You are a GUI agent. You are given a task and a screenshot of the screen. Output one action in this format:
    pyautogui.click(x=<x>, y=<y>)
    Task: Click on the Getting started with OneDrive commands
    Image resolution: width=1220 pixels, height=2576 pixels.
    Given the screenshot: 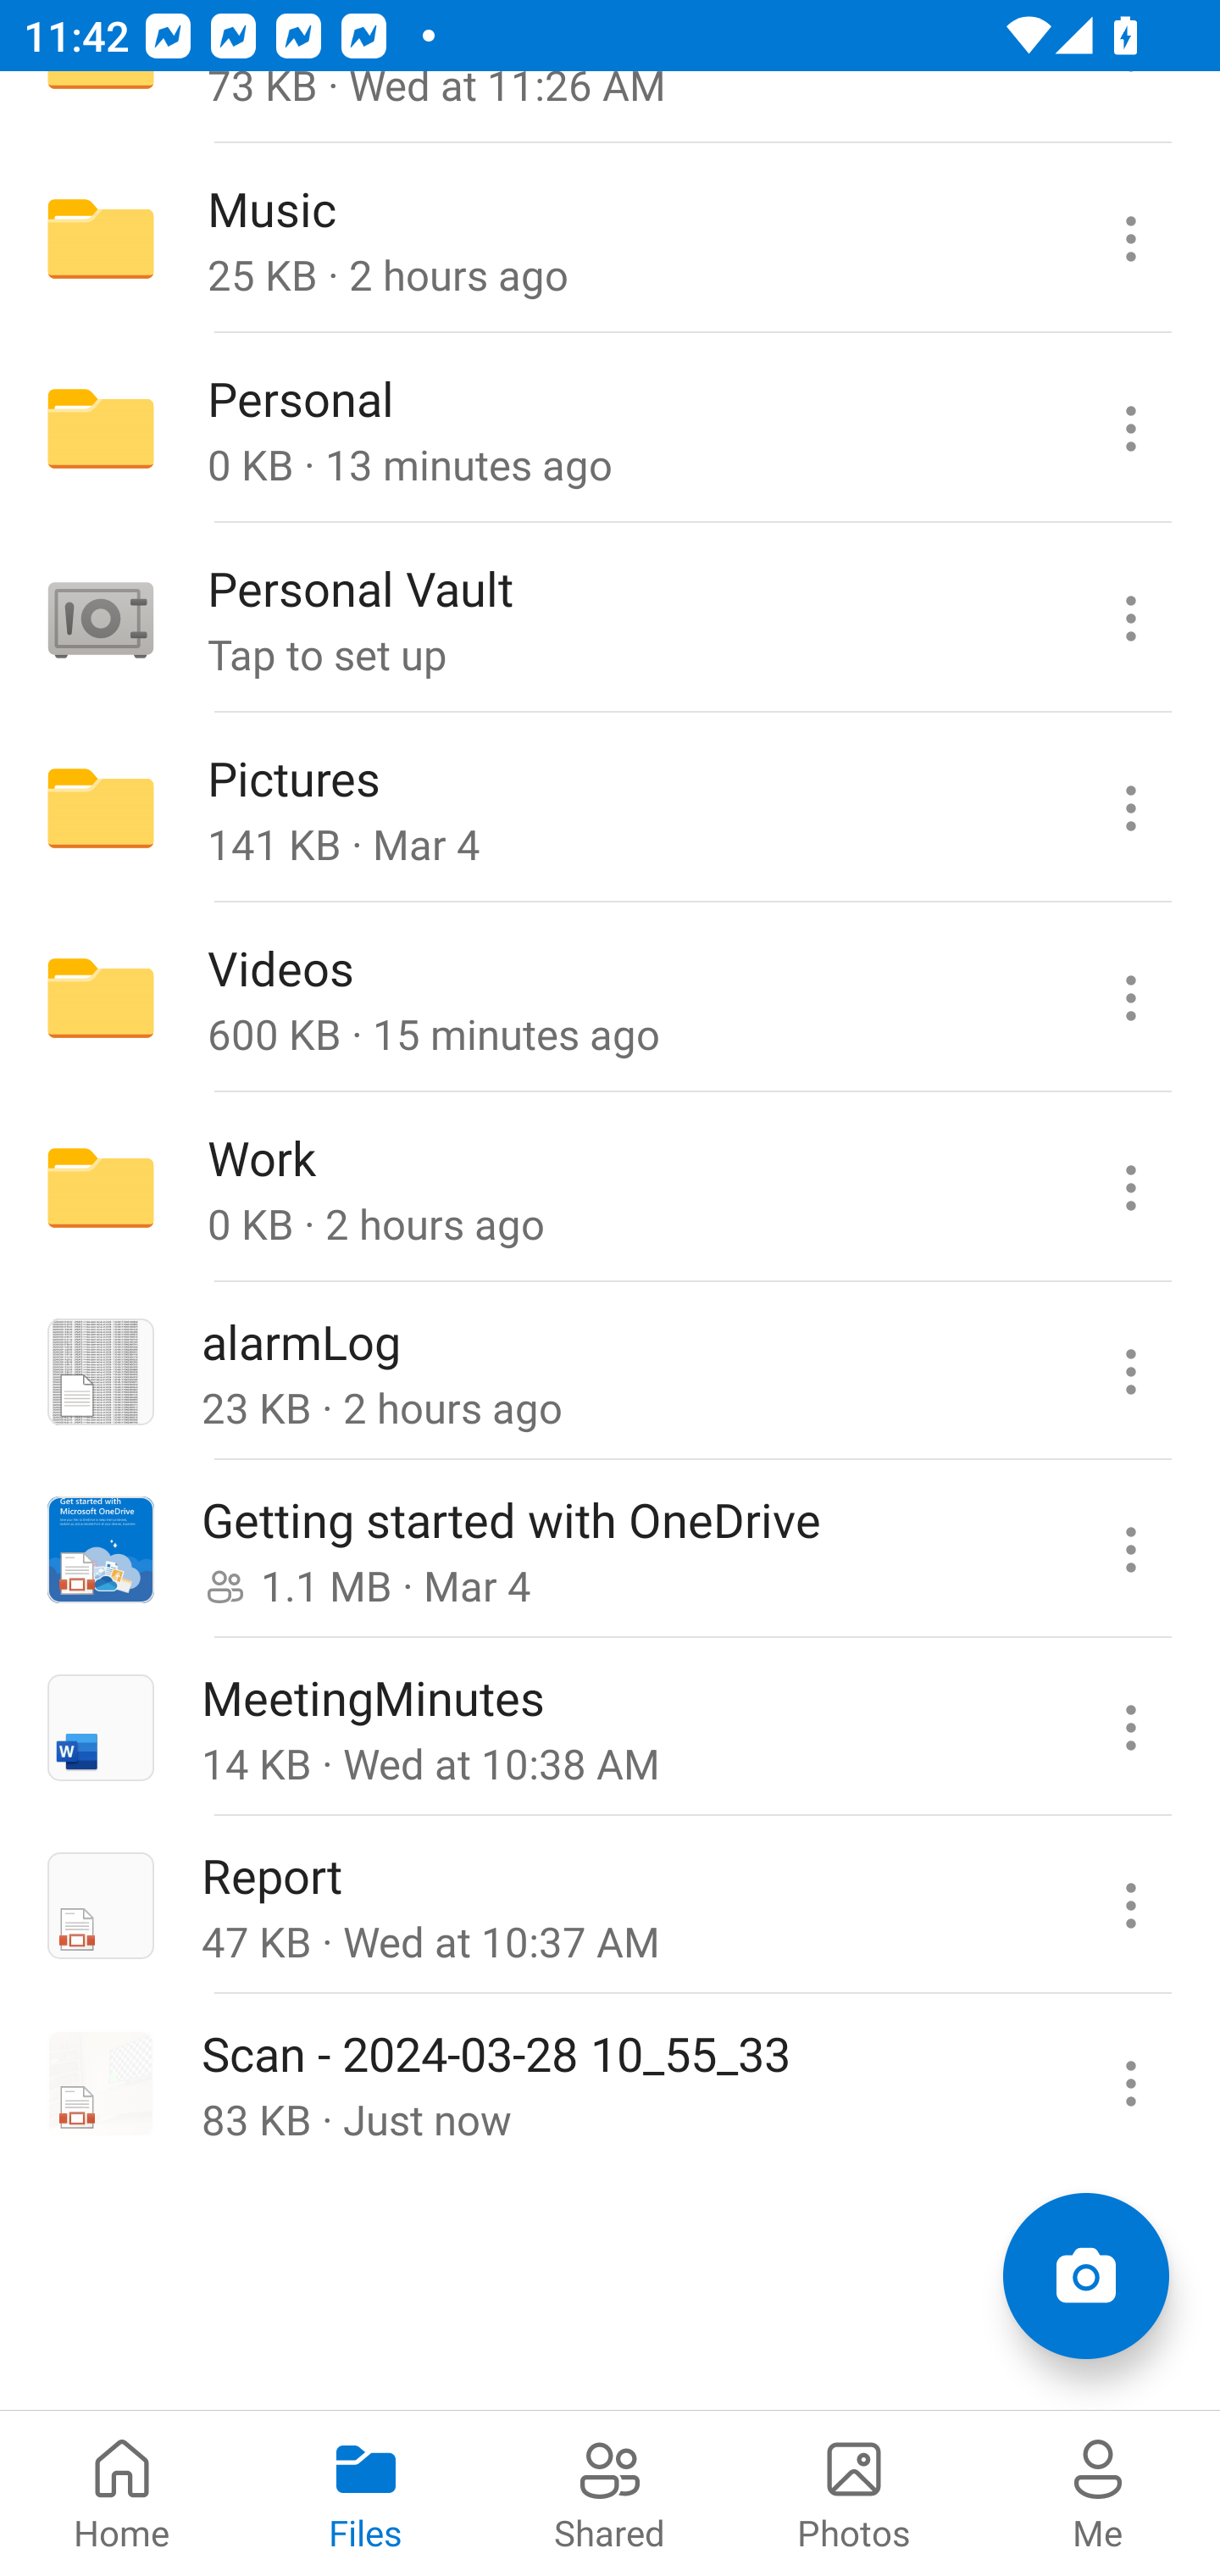 What is the action you would take?
    pyautogui.click(x=1130, y=1549)
    